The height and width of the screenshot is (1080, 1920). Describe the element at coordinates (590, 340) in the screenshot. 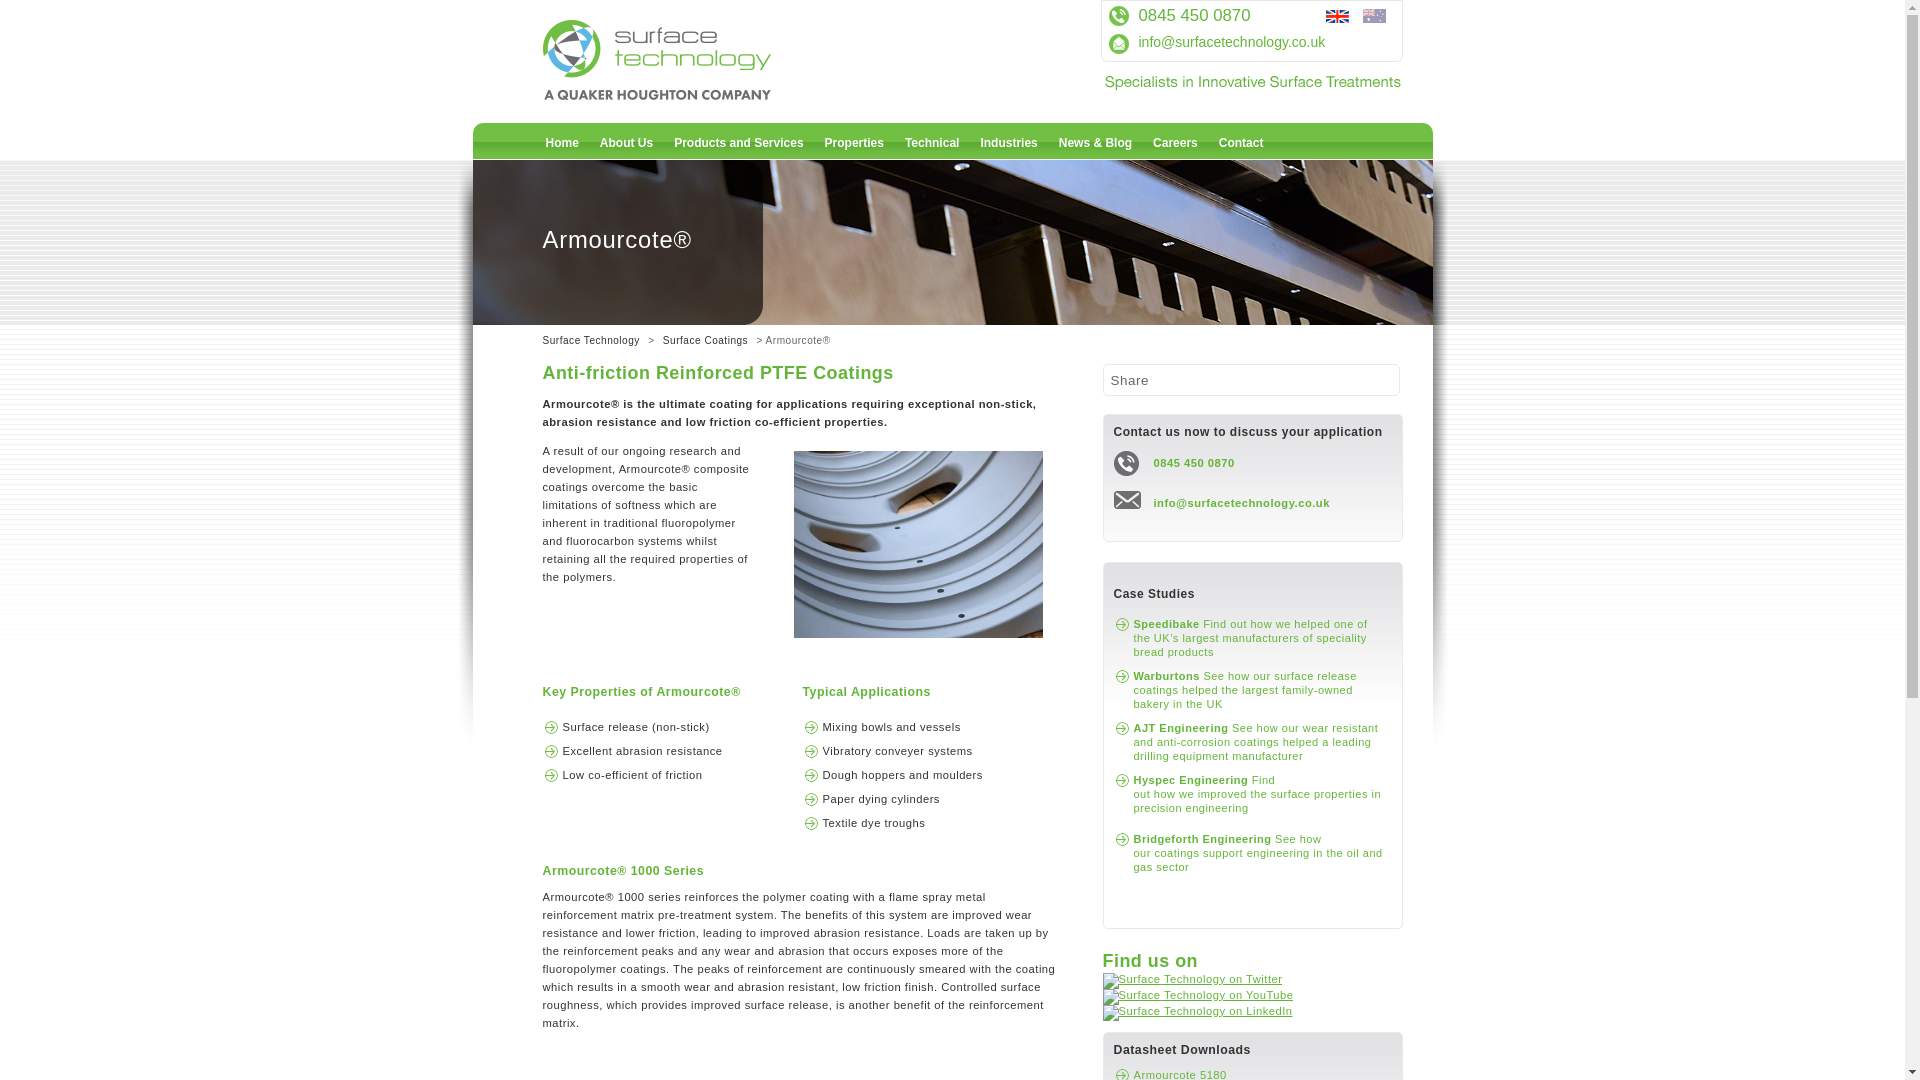

I see `Go to Surface Technology.` at that location.